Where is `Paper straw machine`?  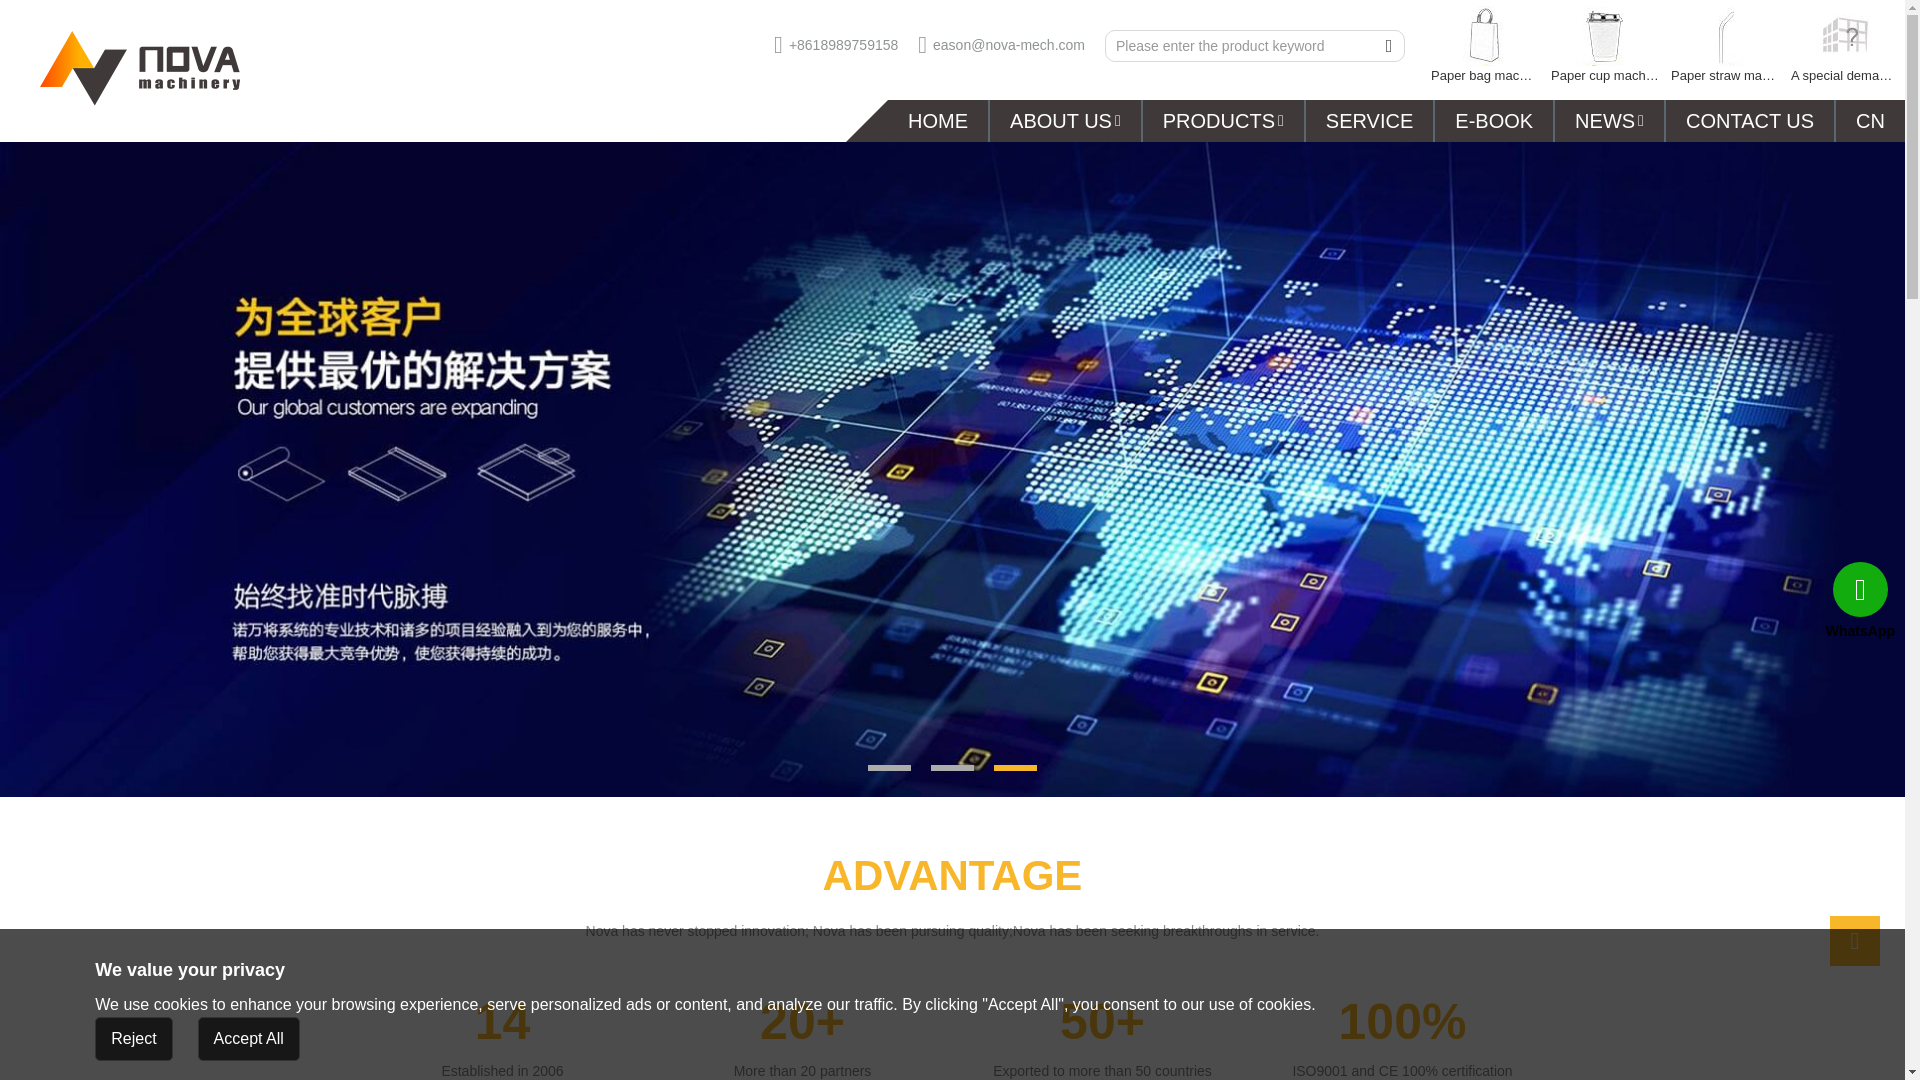 Paper straw machine is located at coordinates (1724, 46).